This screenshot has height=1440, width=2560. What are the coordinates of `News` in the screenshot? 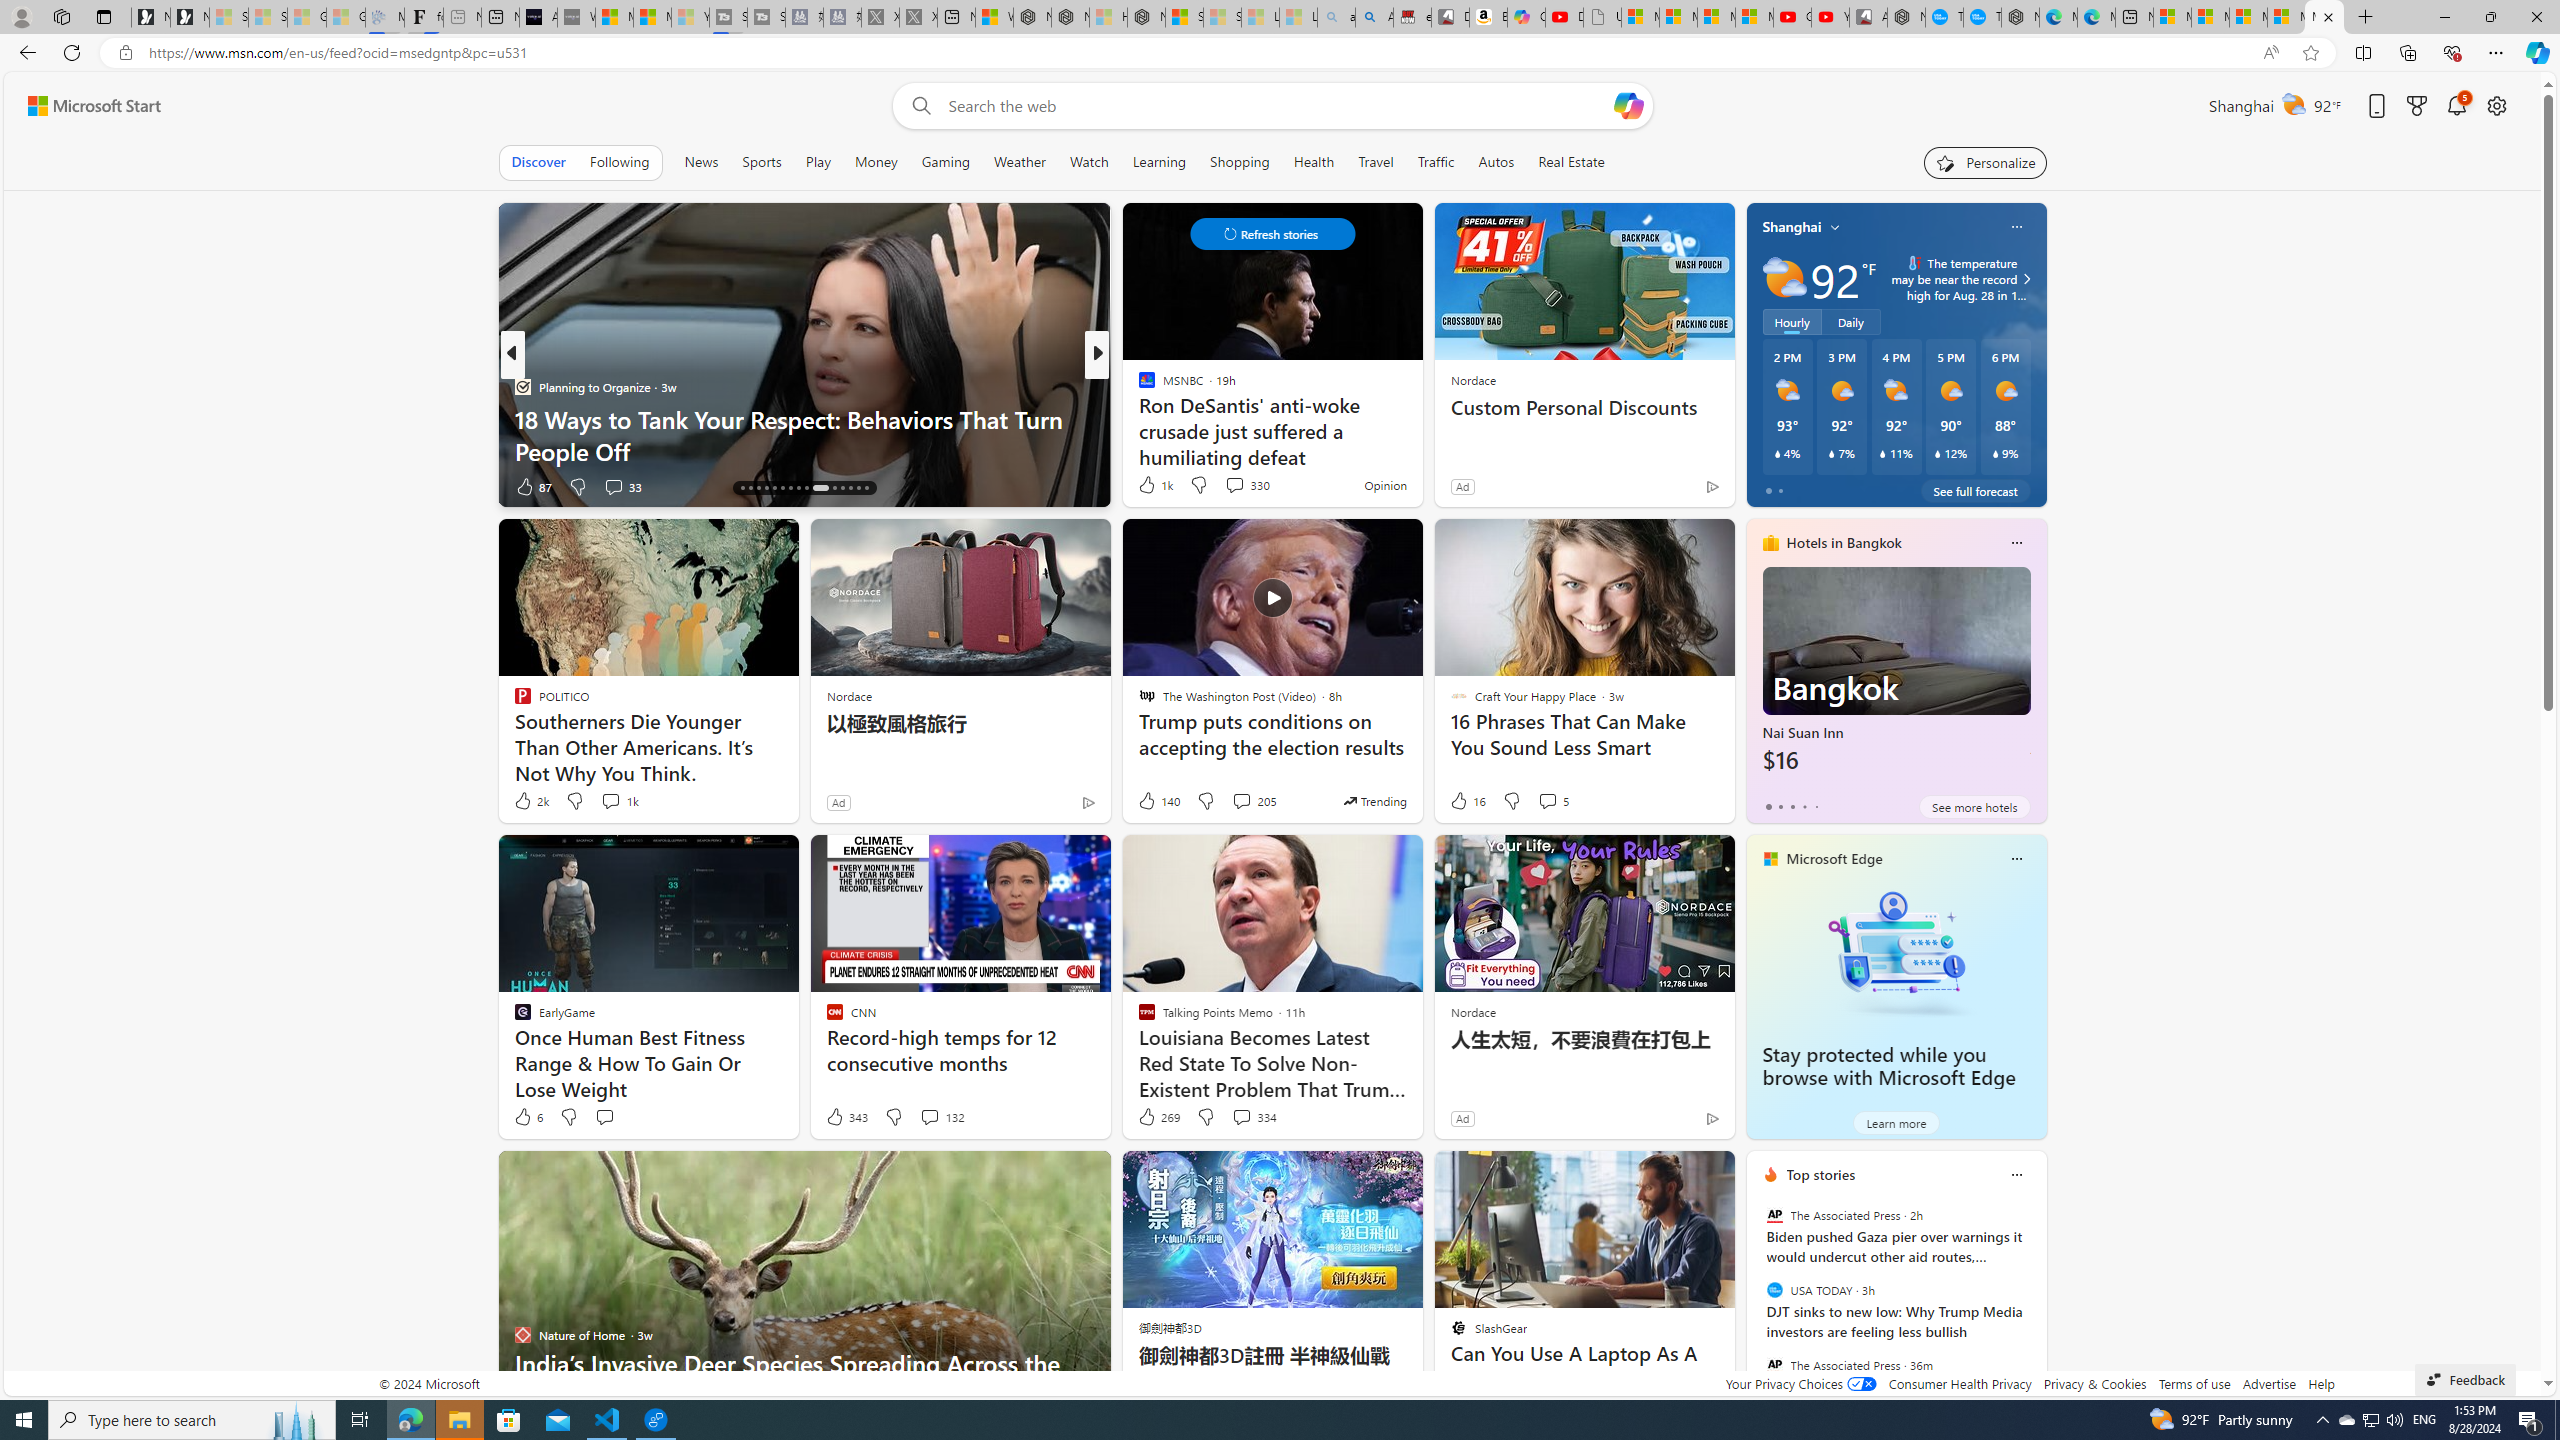 It's located at (700, 162).